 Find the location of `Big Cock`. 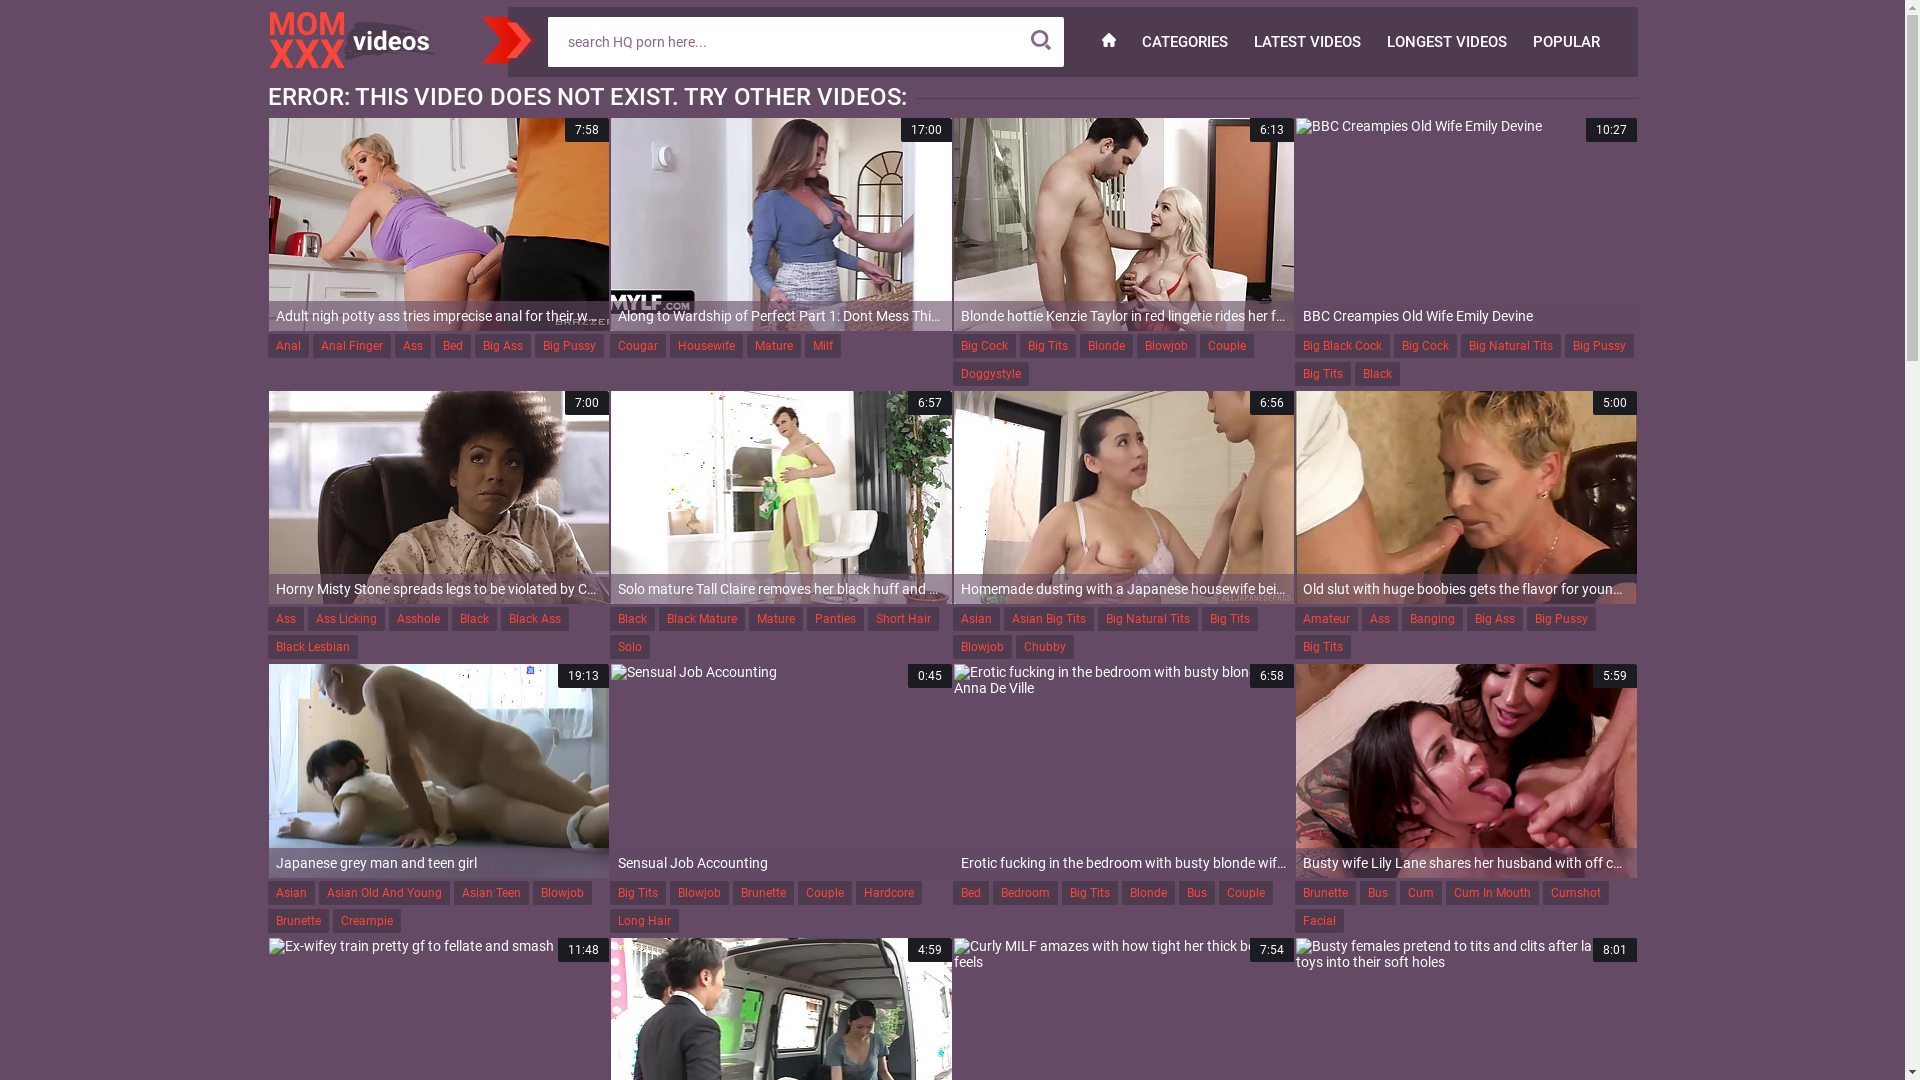

Big Cock is located at coordinates (1426, 346).